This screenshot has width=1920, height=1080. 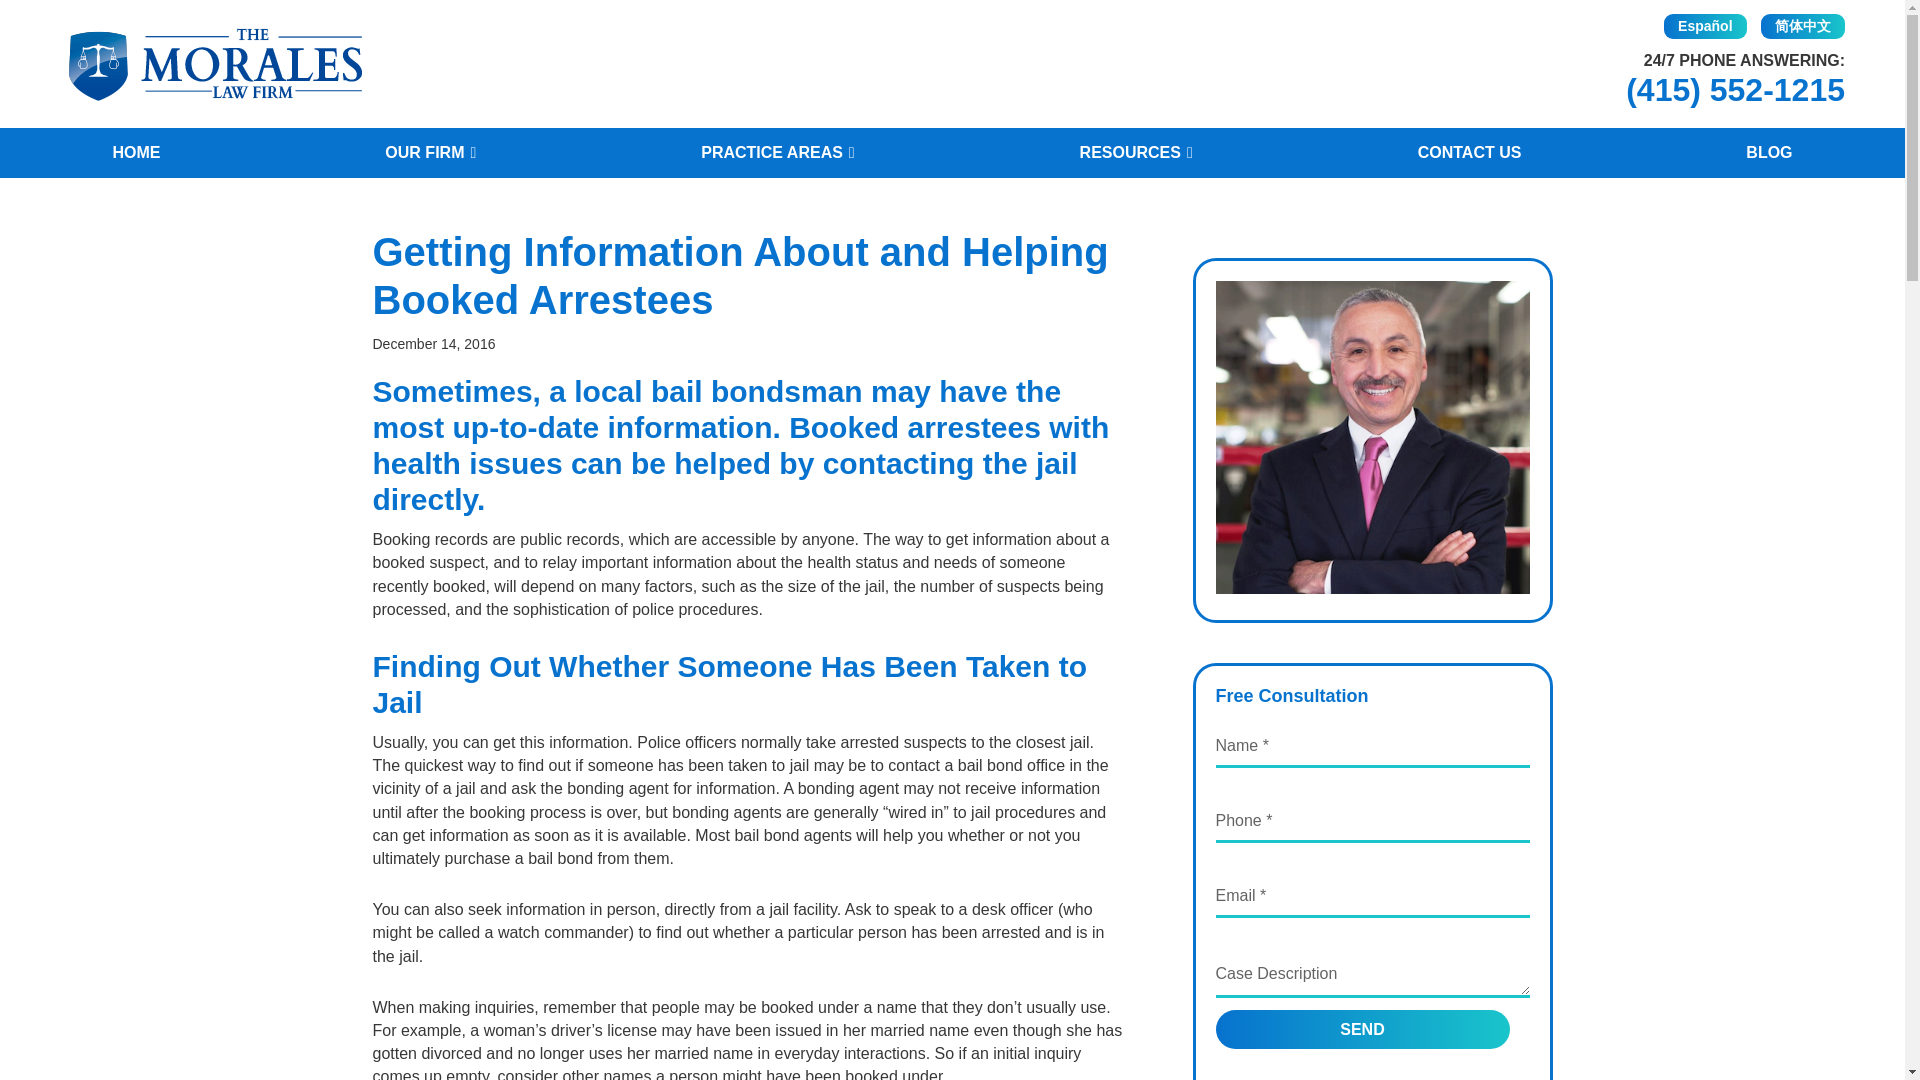 I want to click on HOME, so click(x=136, y=153).